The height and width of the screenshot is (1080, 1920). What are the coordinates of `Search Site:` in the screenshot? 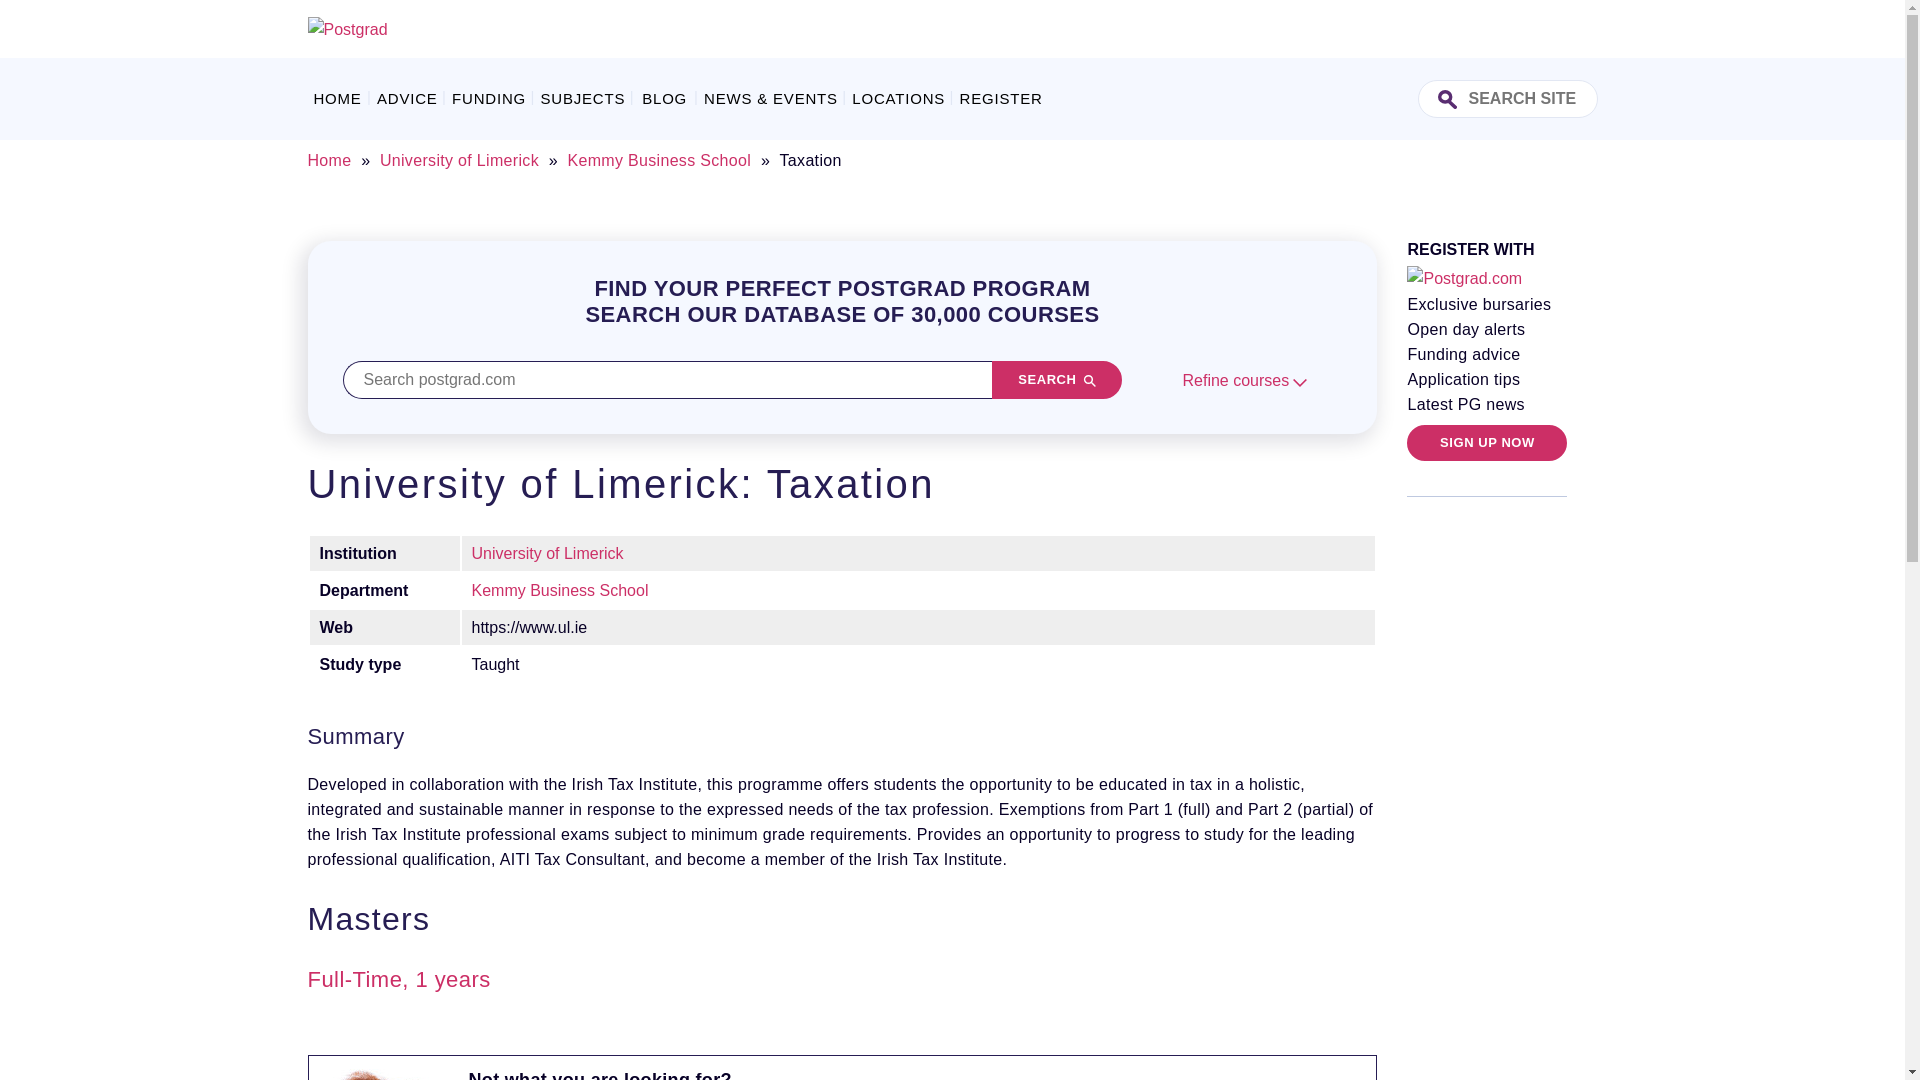 It's located at (1508, 98).